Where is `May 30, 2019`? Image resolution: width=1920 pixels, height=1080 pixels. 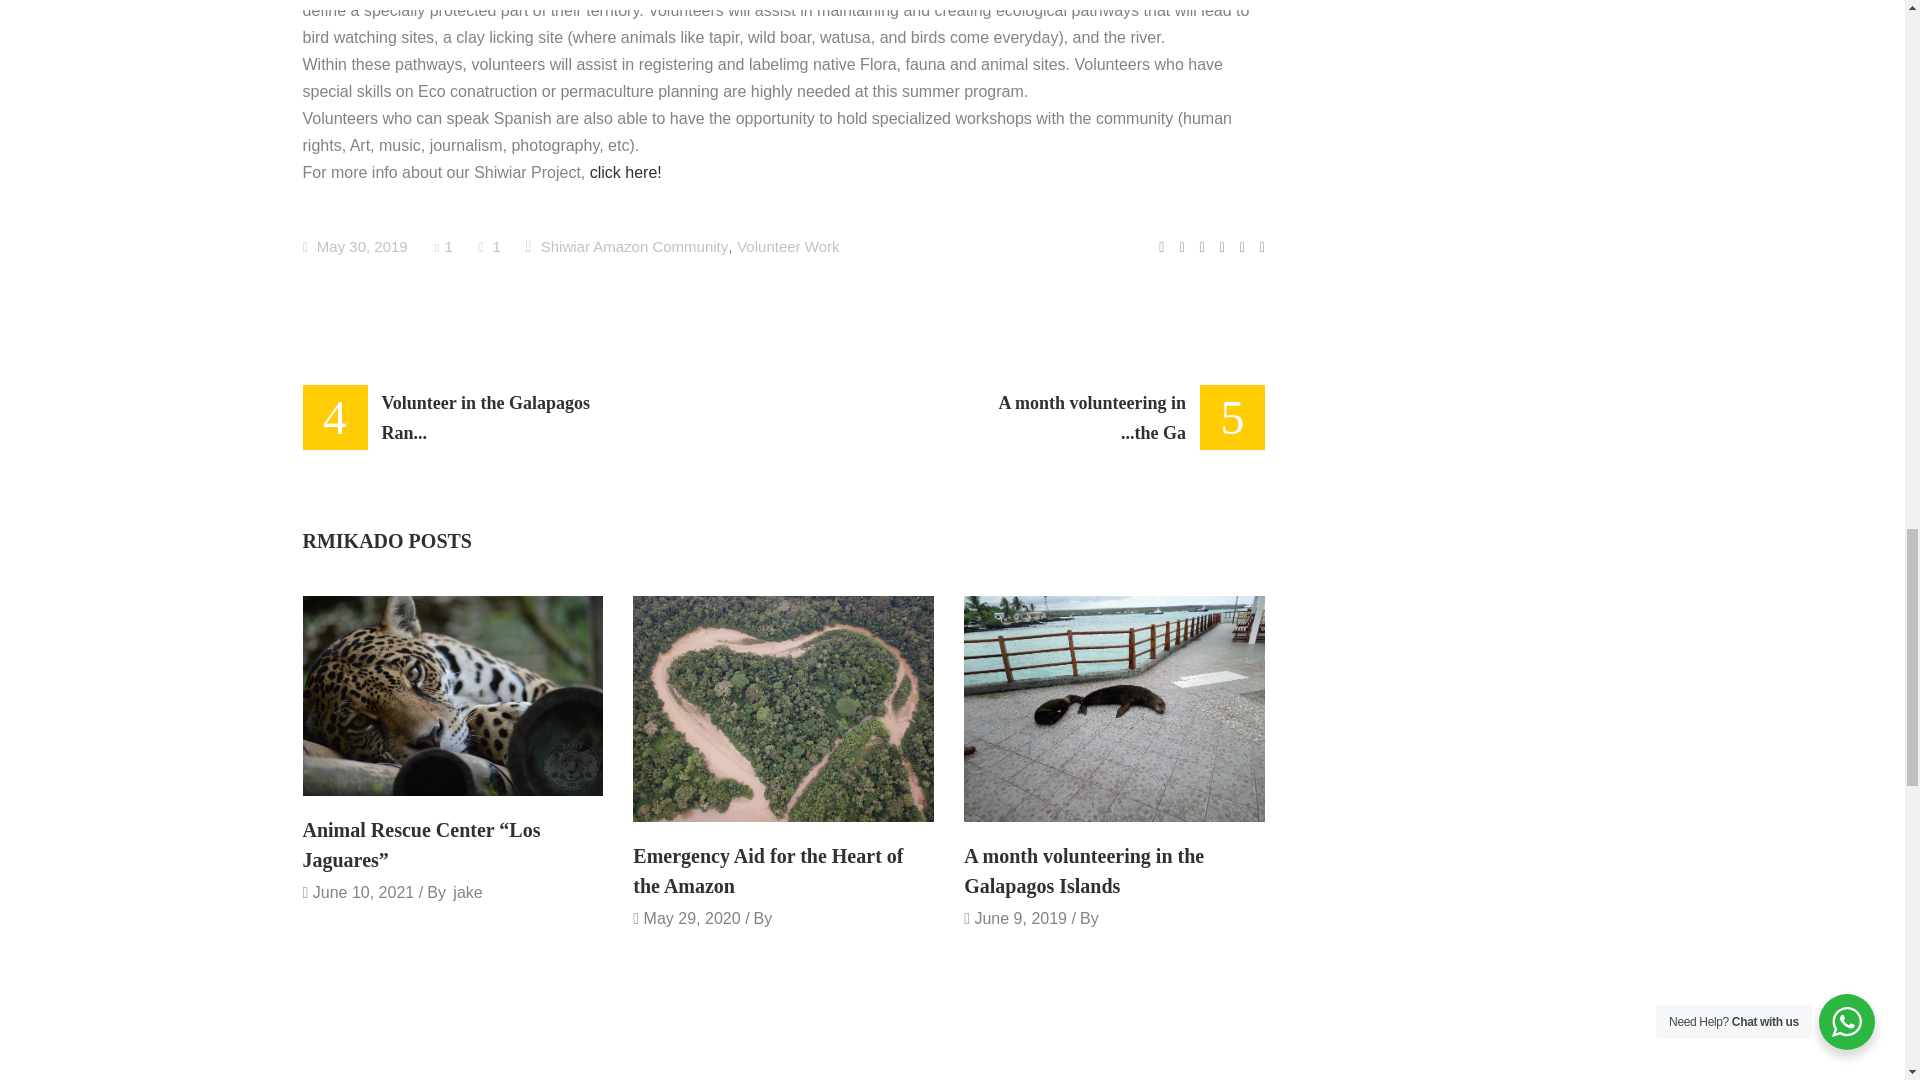
May 30, 2019 is located at coordinates (354, 246).